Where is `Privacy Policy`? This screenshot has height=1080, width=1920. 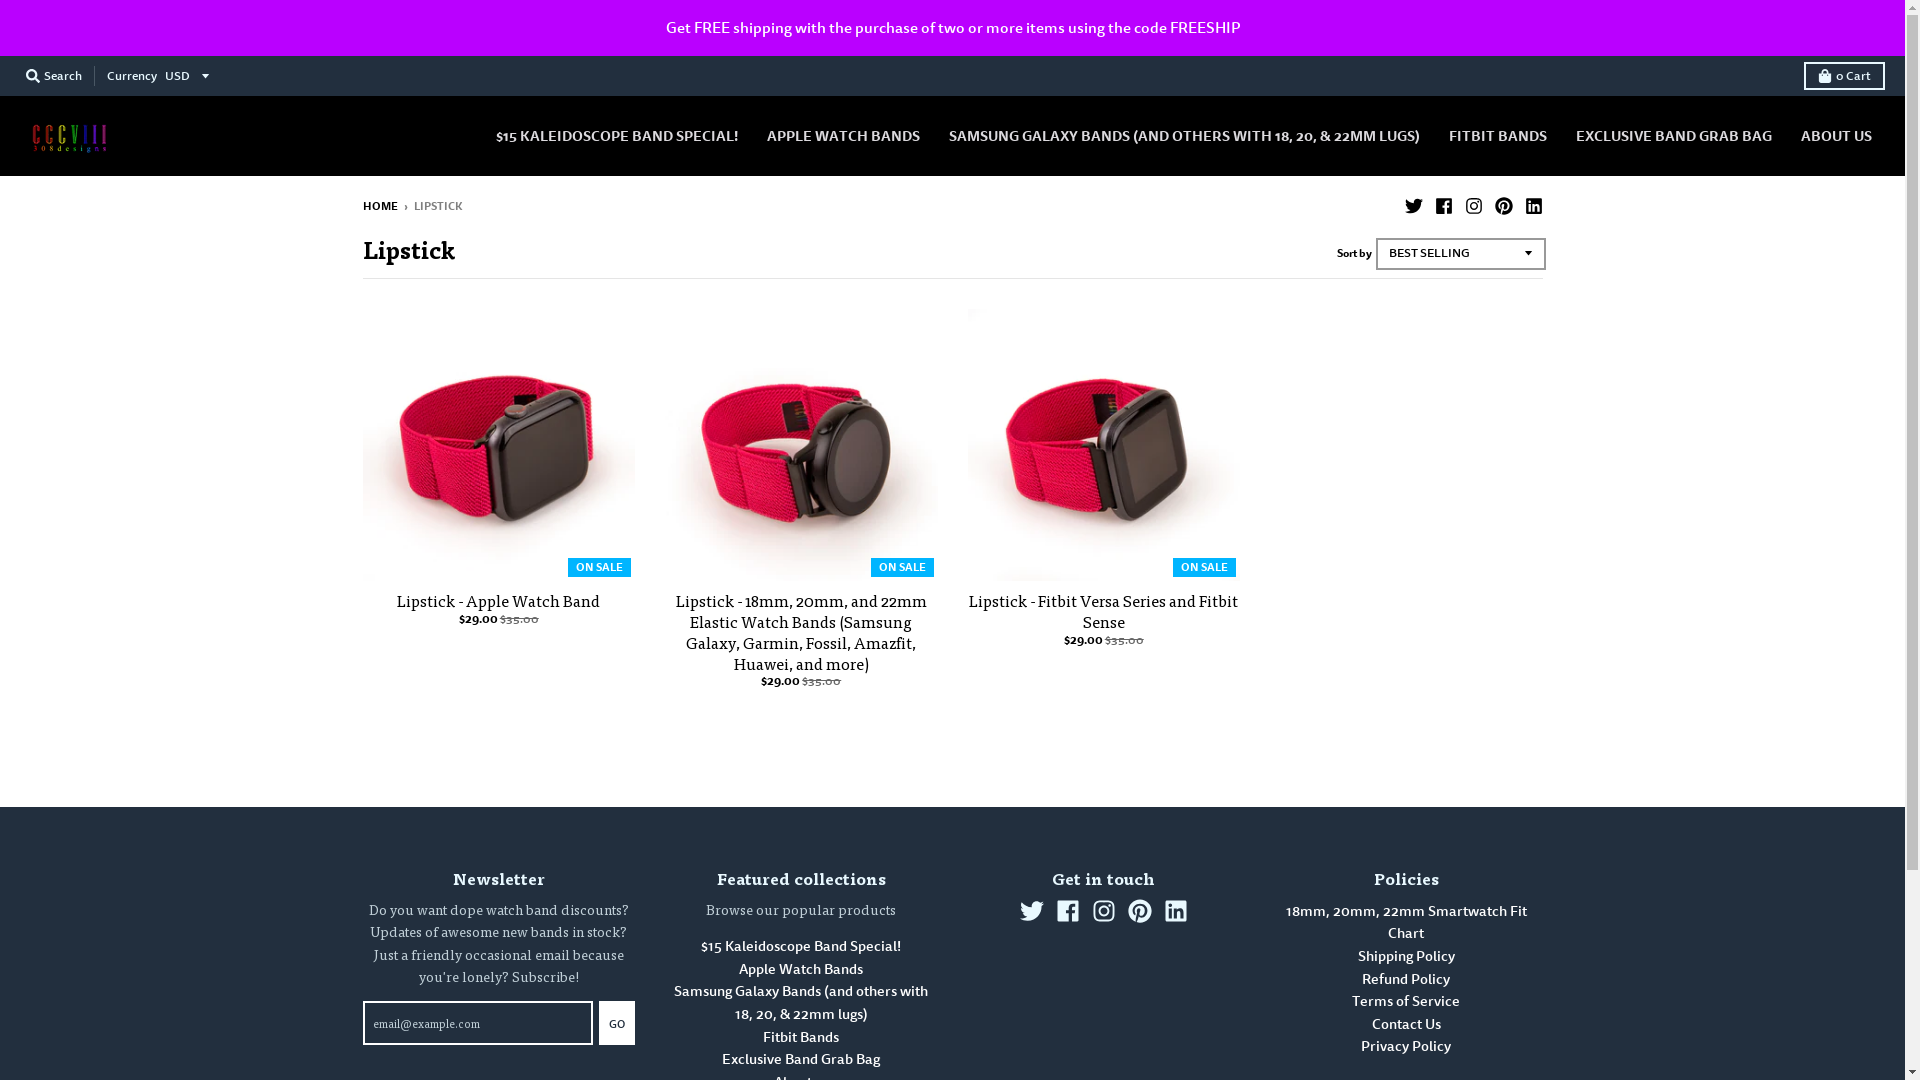
Privacy Policy is located at coordinates (1406, 1046).